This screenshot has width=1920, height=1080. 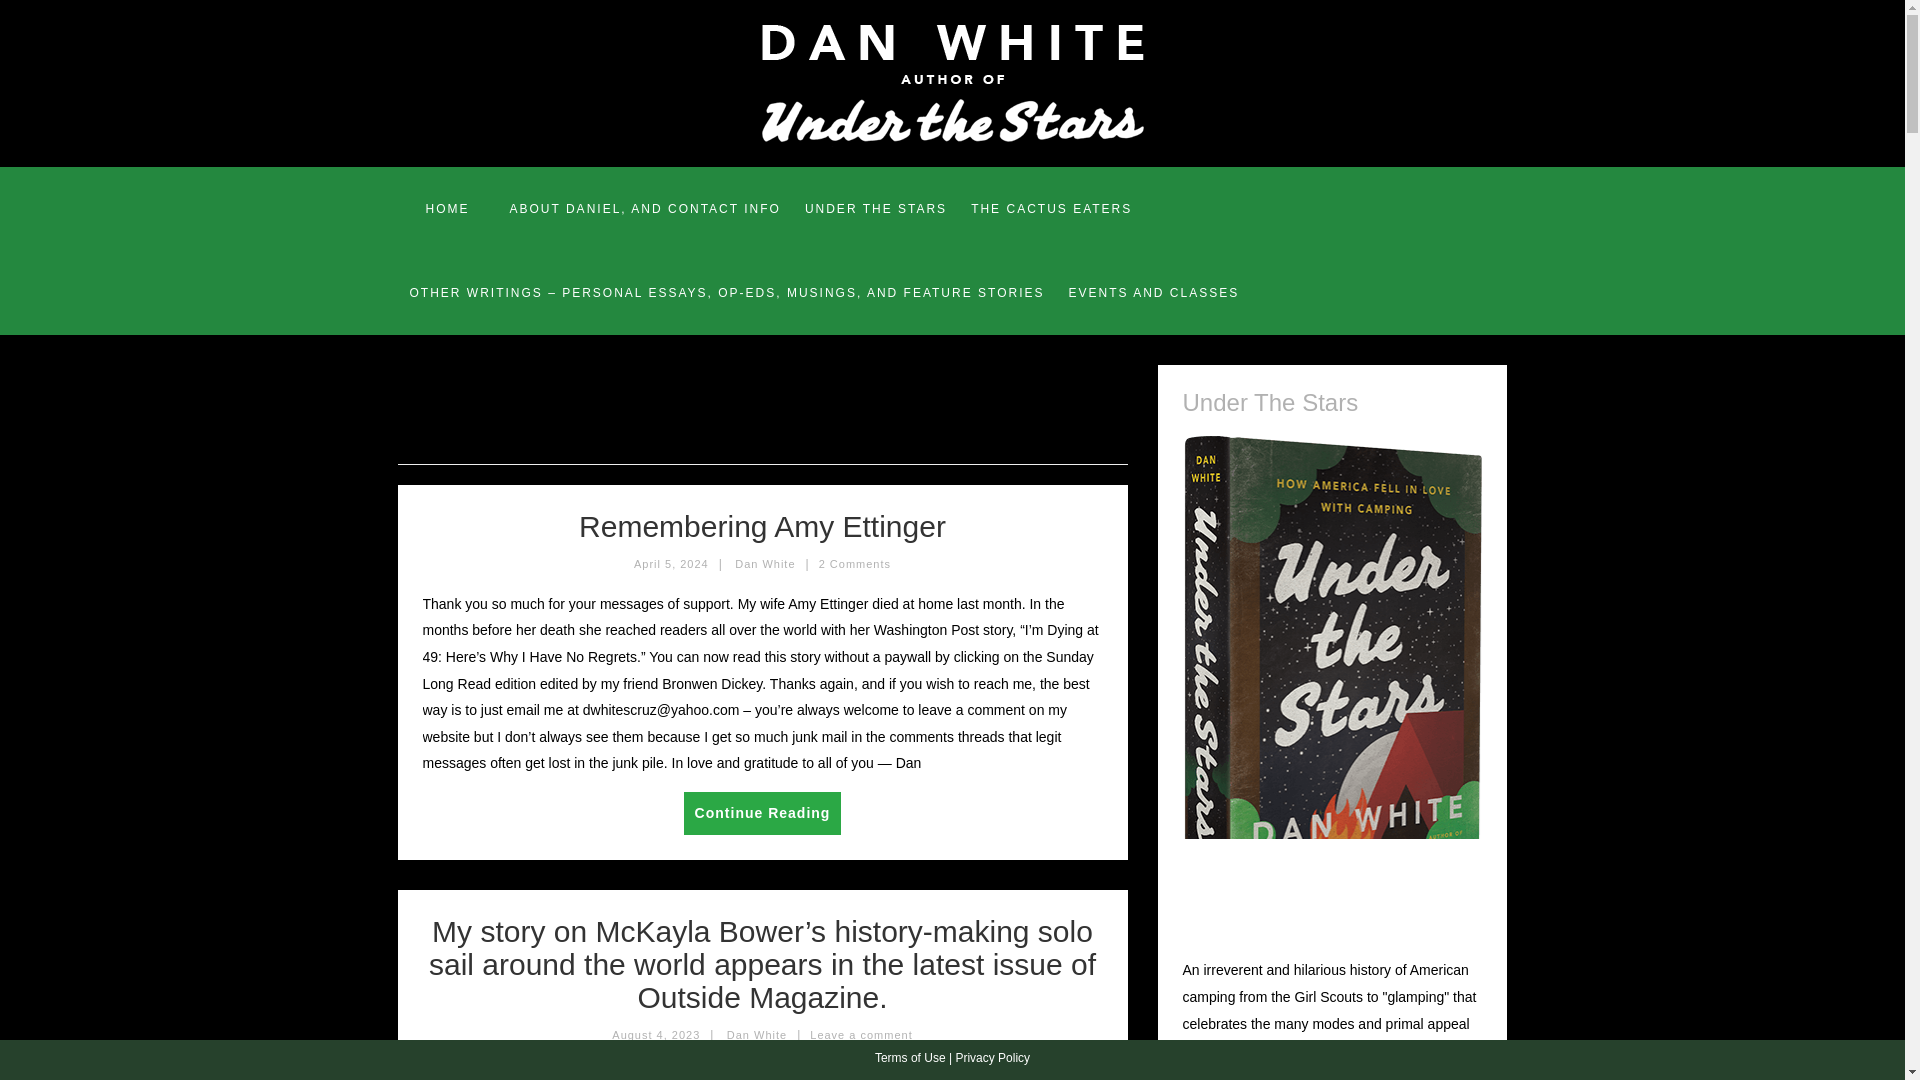 I want to click on EVENTS AND CLASSES, so click(x=1154, y=292).